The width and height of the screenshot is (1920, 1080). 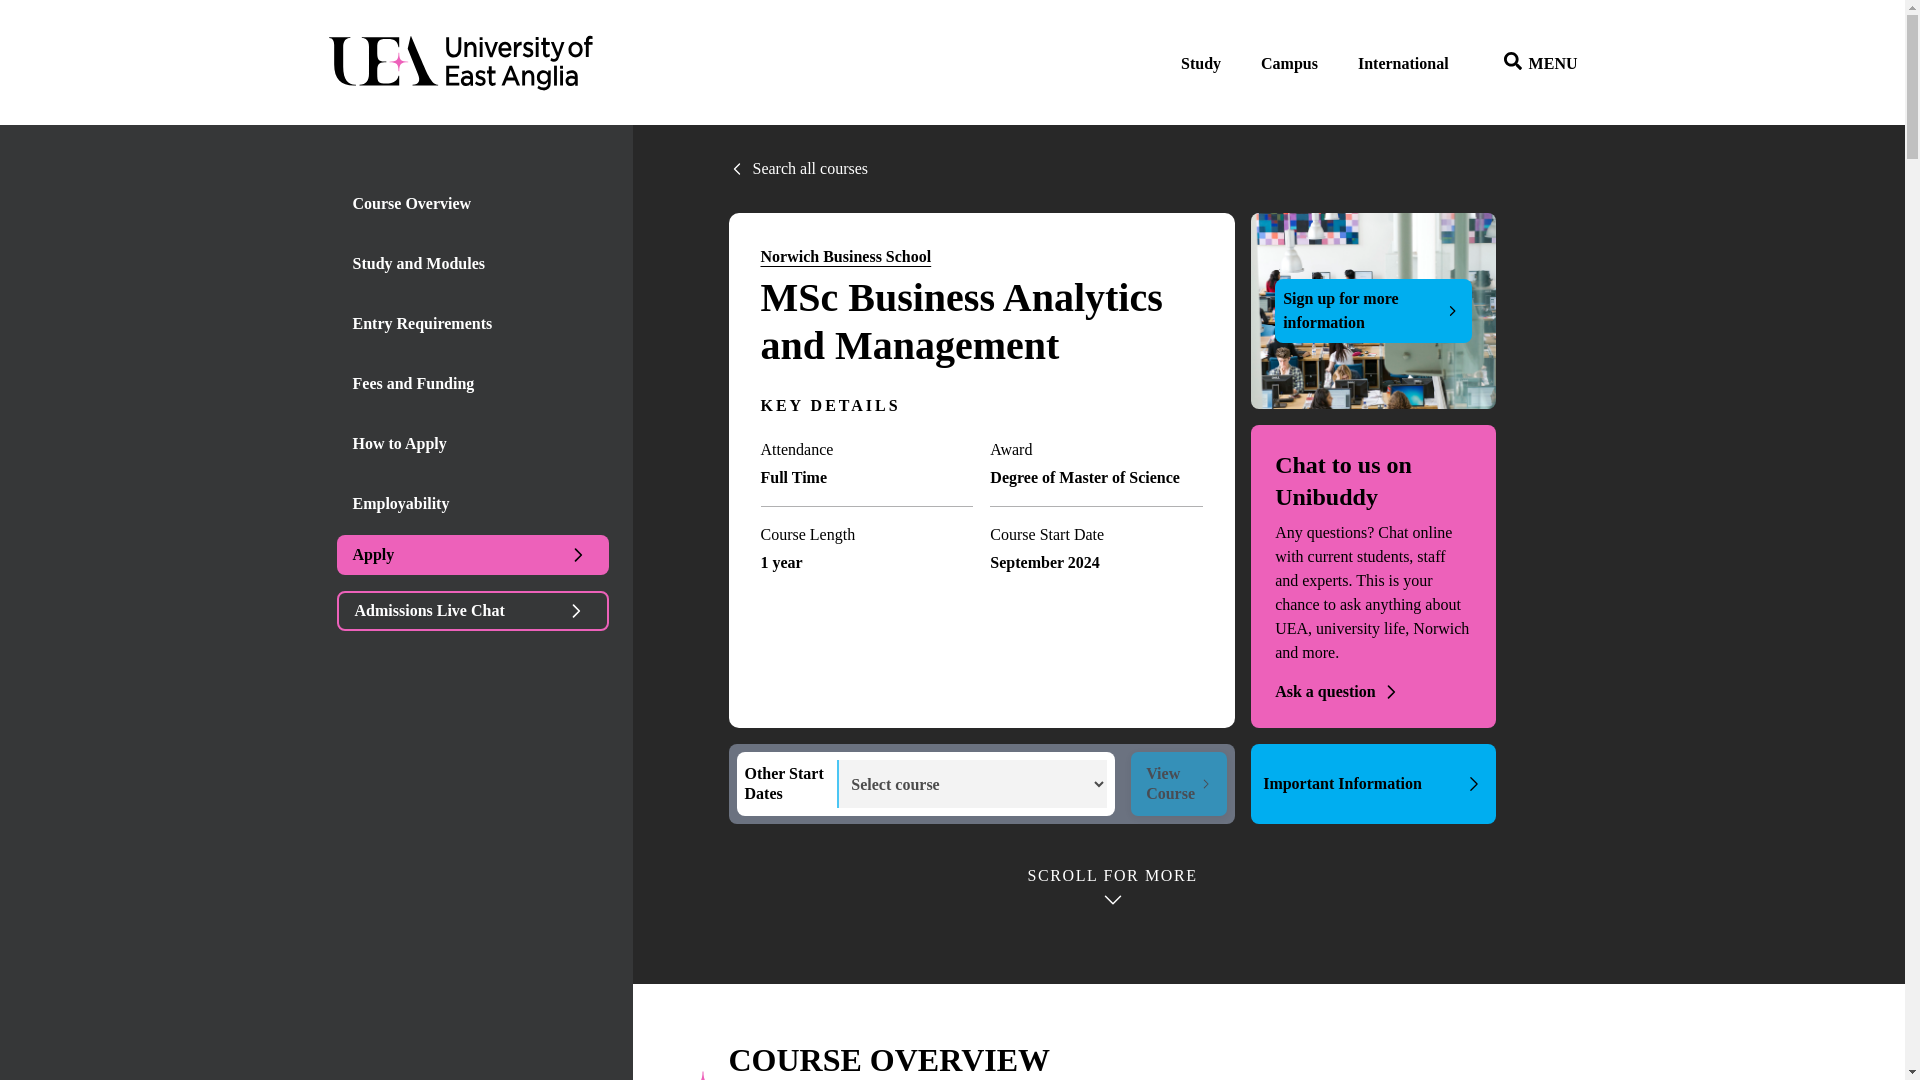 What do you see at coordinates (1534, 64) in the screenshot?
I see `MENU` at bounding box center [1534, 64].